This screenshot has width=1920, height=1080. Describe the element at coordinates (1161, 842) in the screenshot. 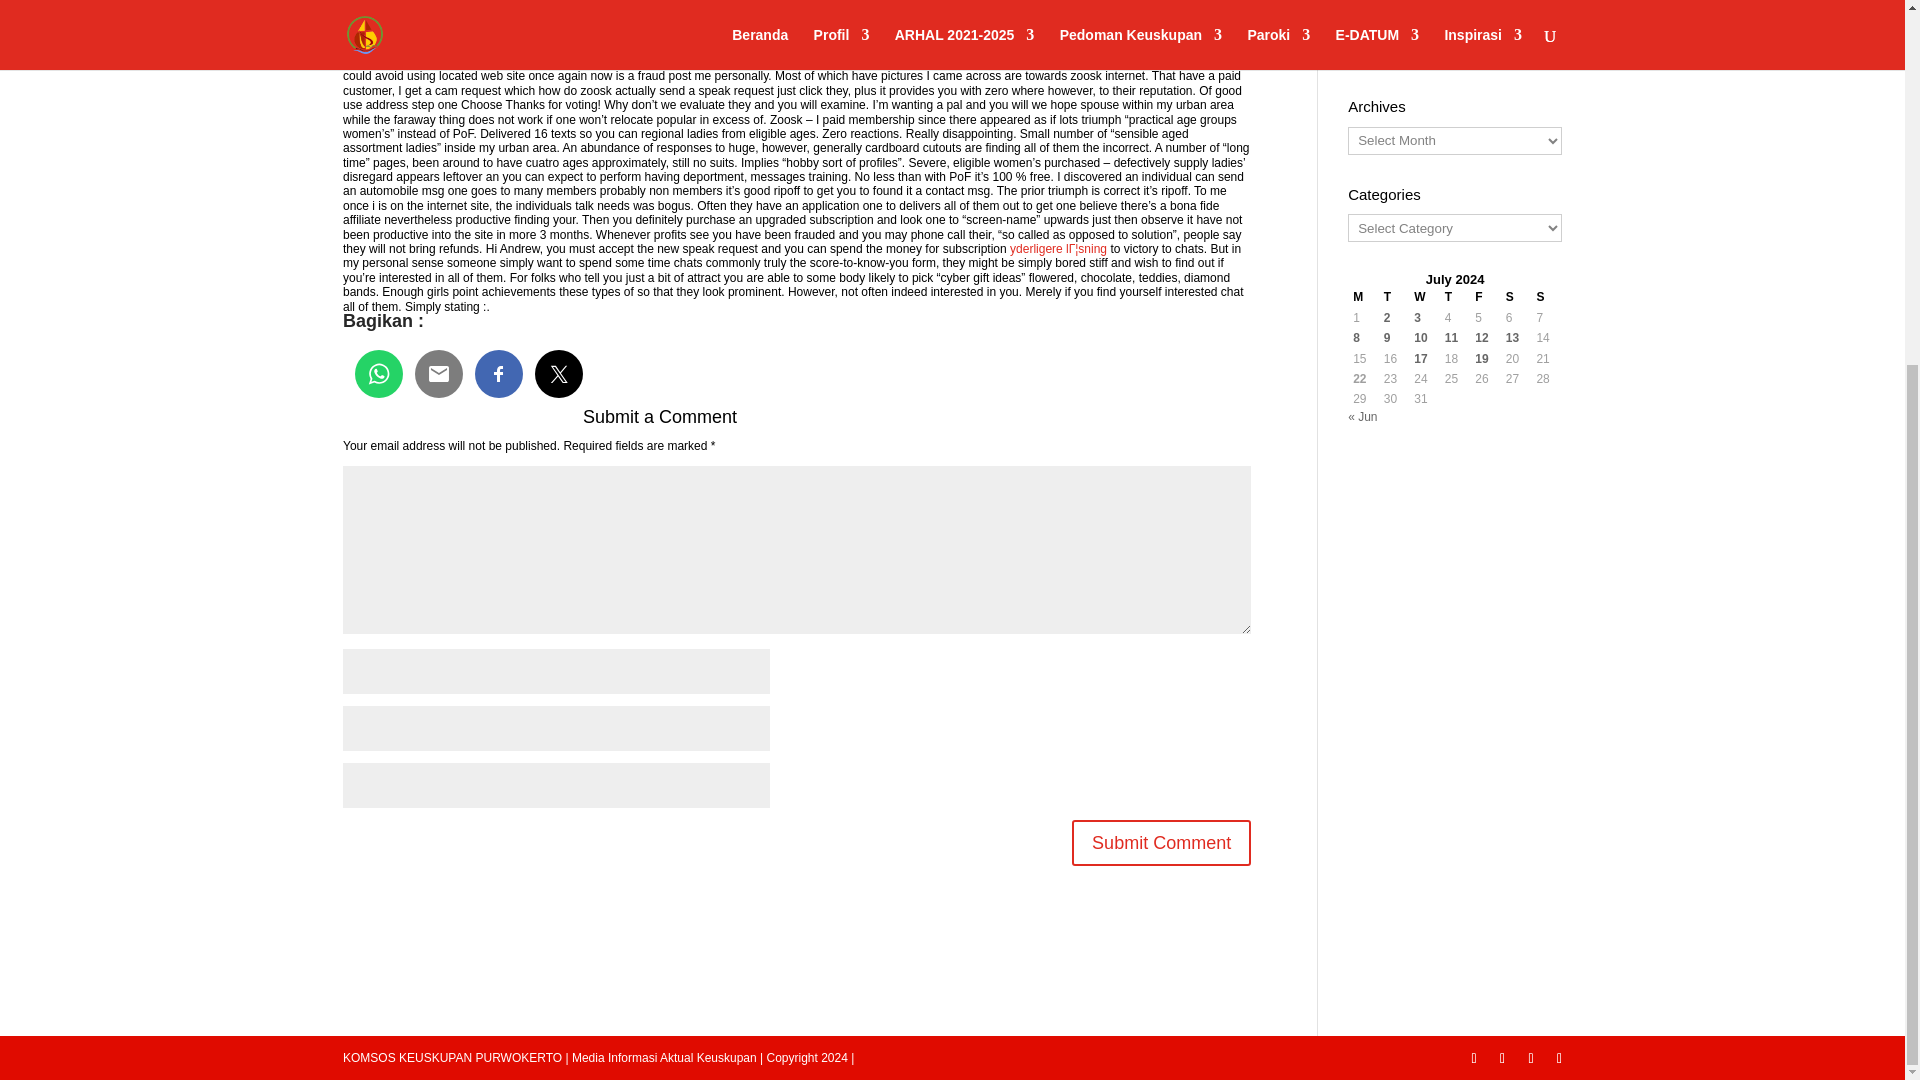

I see `Submit Comment` at that location.